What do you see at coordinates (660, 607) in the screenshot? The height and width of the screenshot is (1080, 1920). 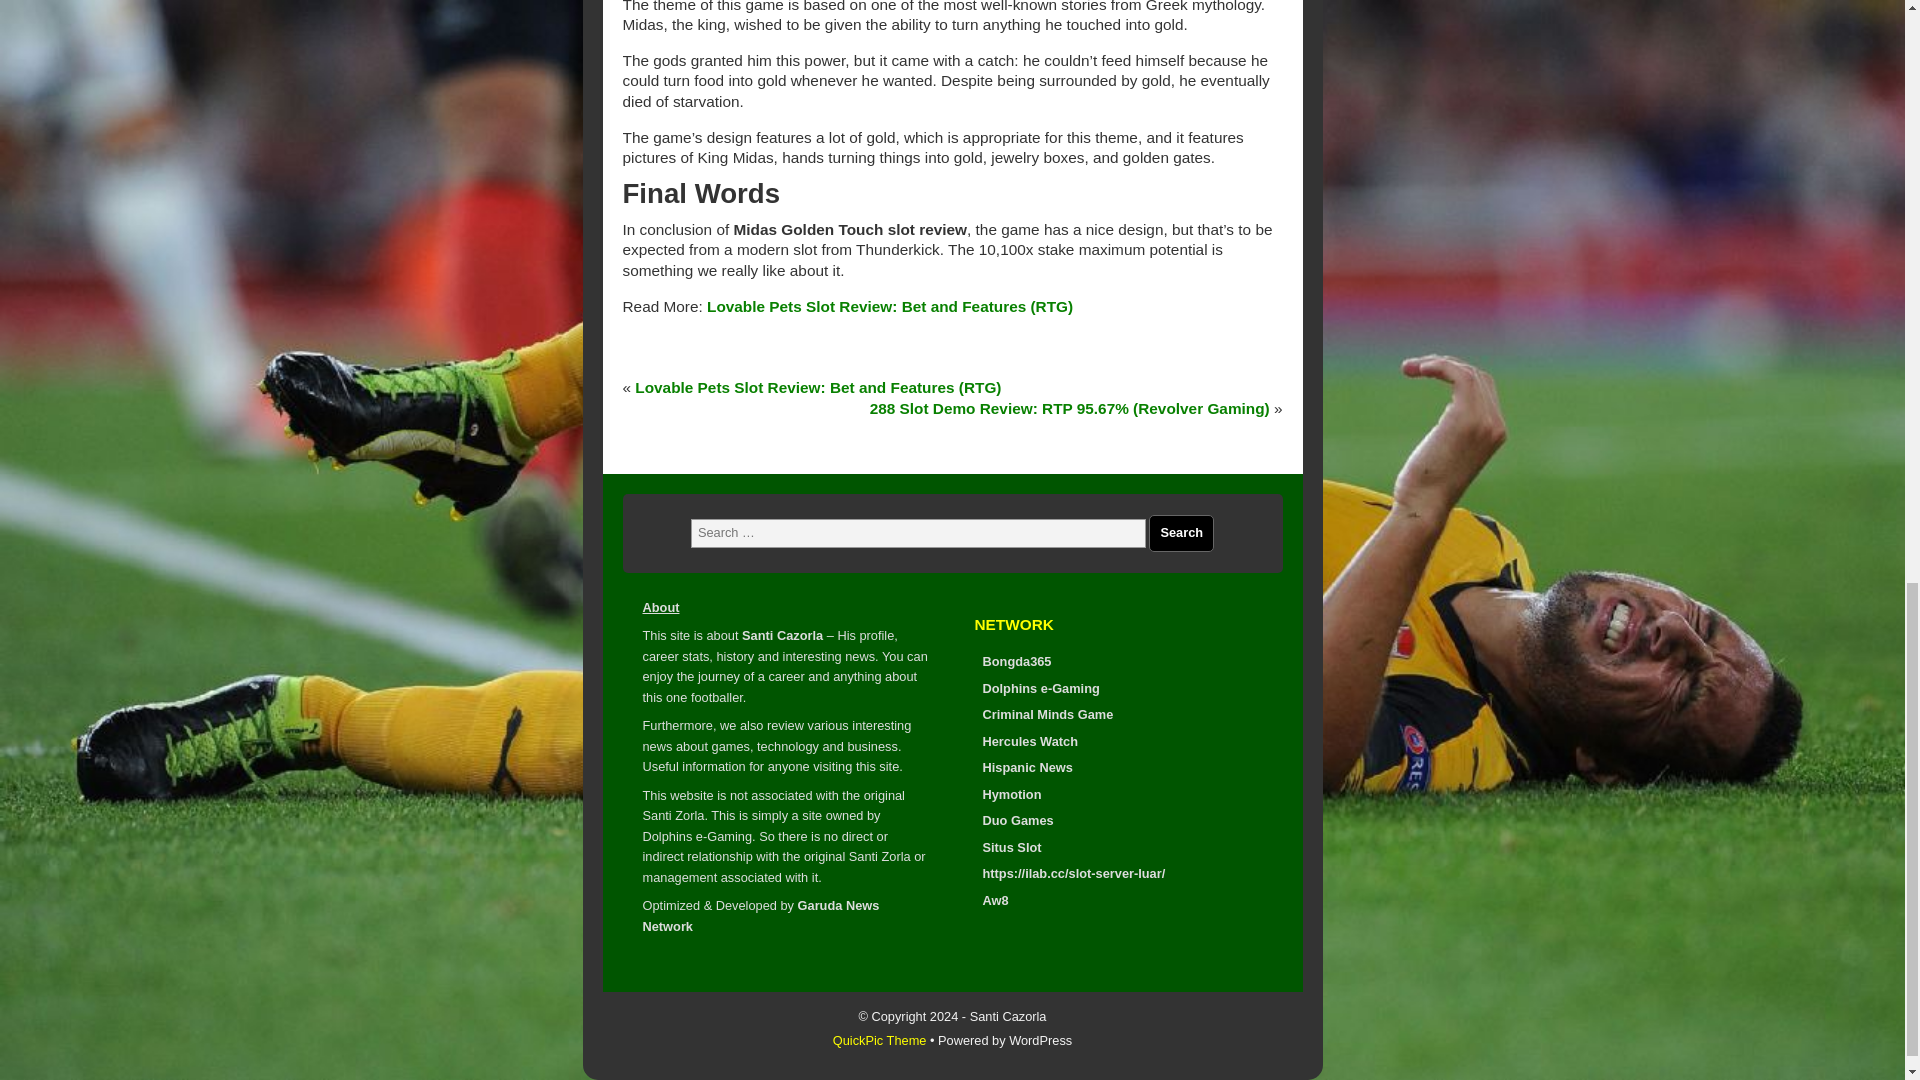 I see `About` at bounding box center [660, 607].